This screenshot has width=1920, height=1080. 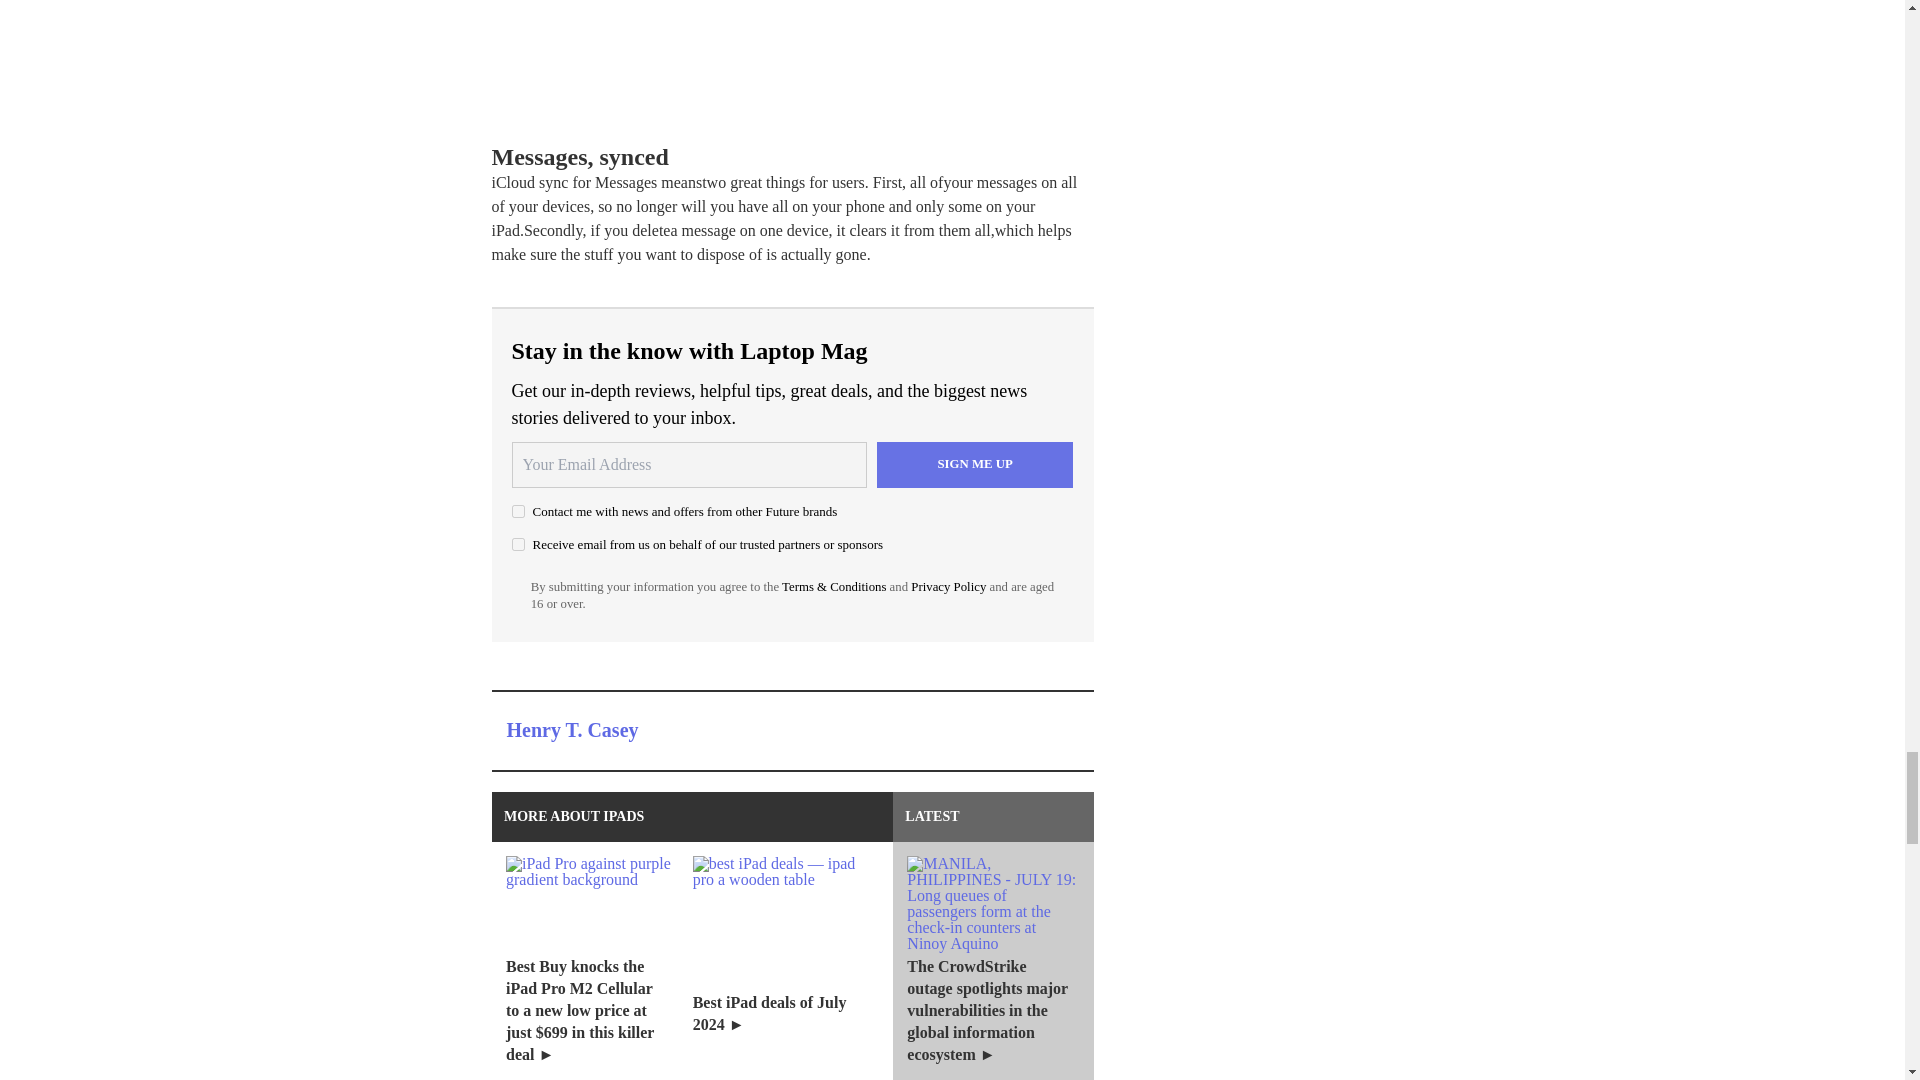 What do you see at coordinates (975, 464) in the screenshot?
I see `Sign me up` at bounding box center [975, 464].